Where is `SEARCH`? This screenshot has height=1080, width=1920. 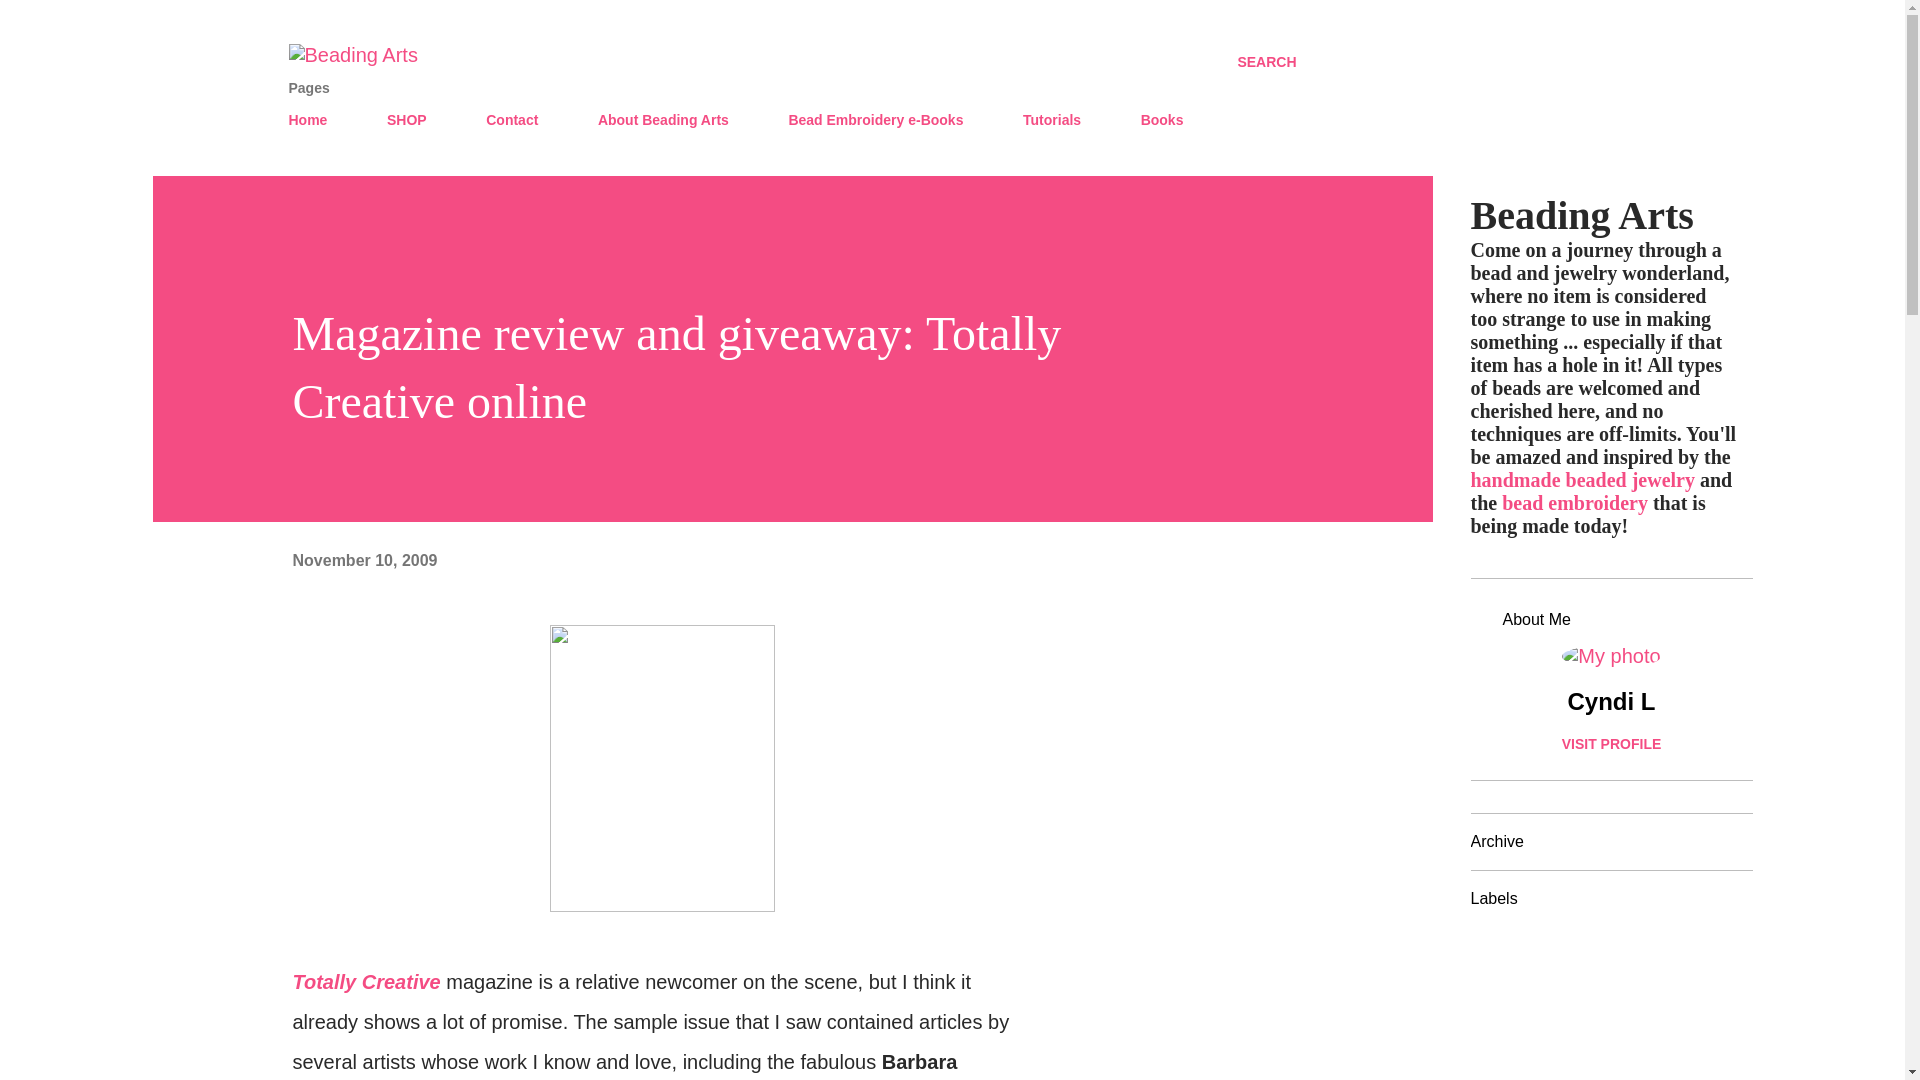 SEARCH is located at coordinates (1266, 62).